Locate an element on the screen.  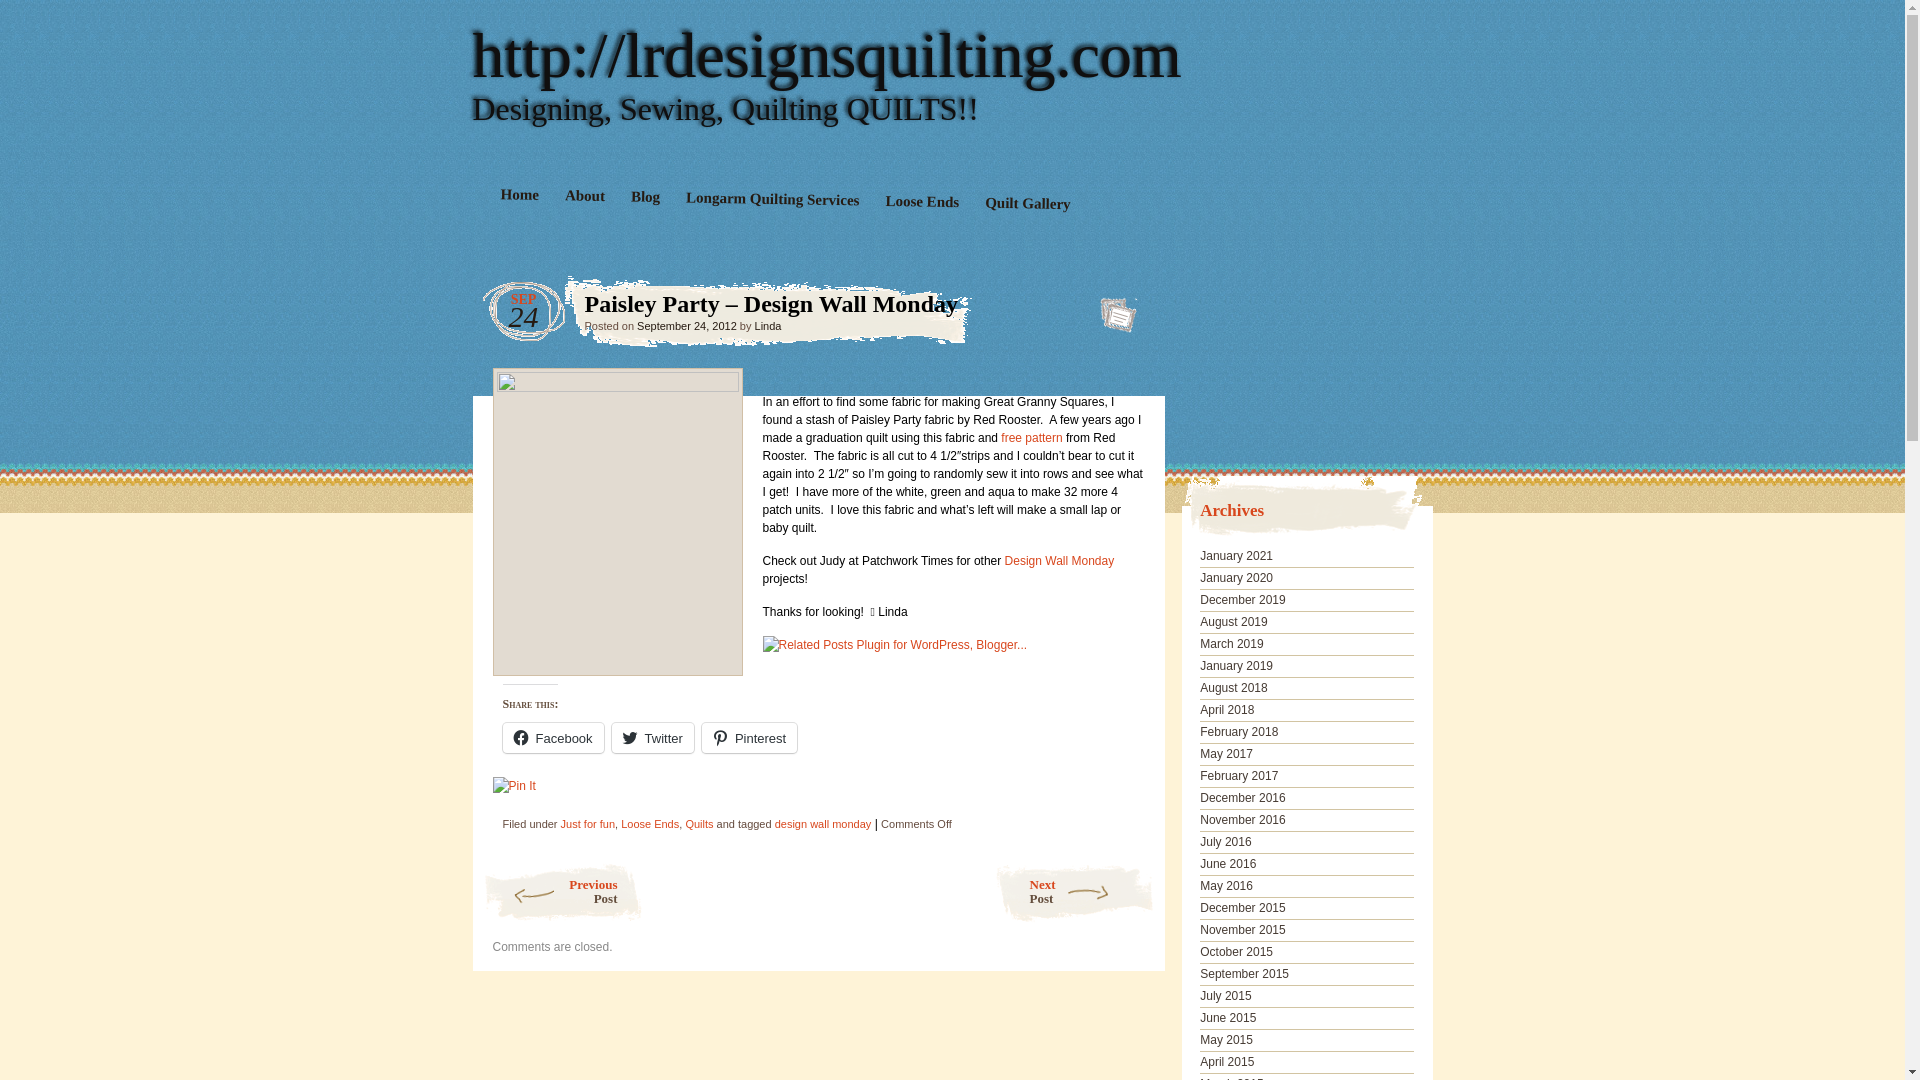
Twitter is located at coordinates (652, 737).